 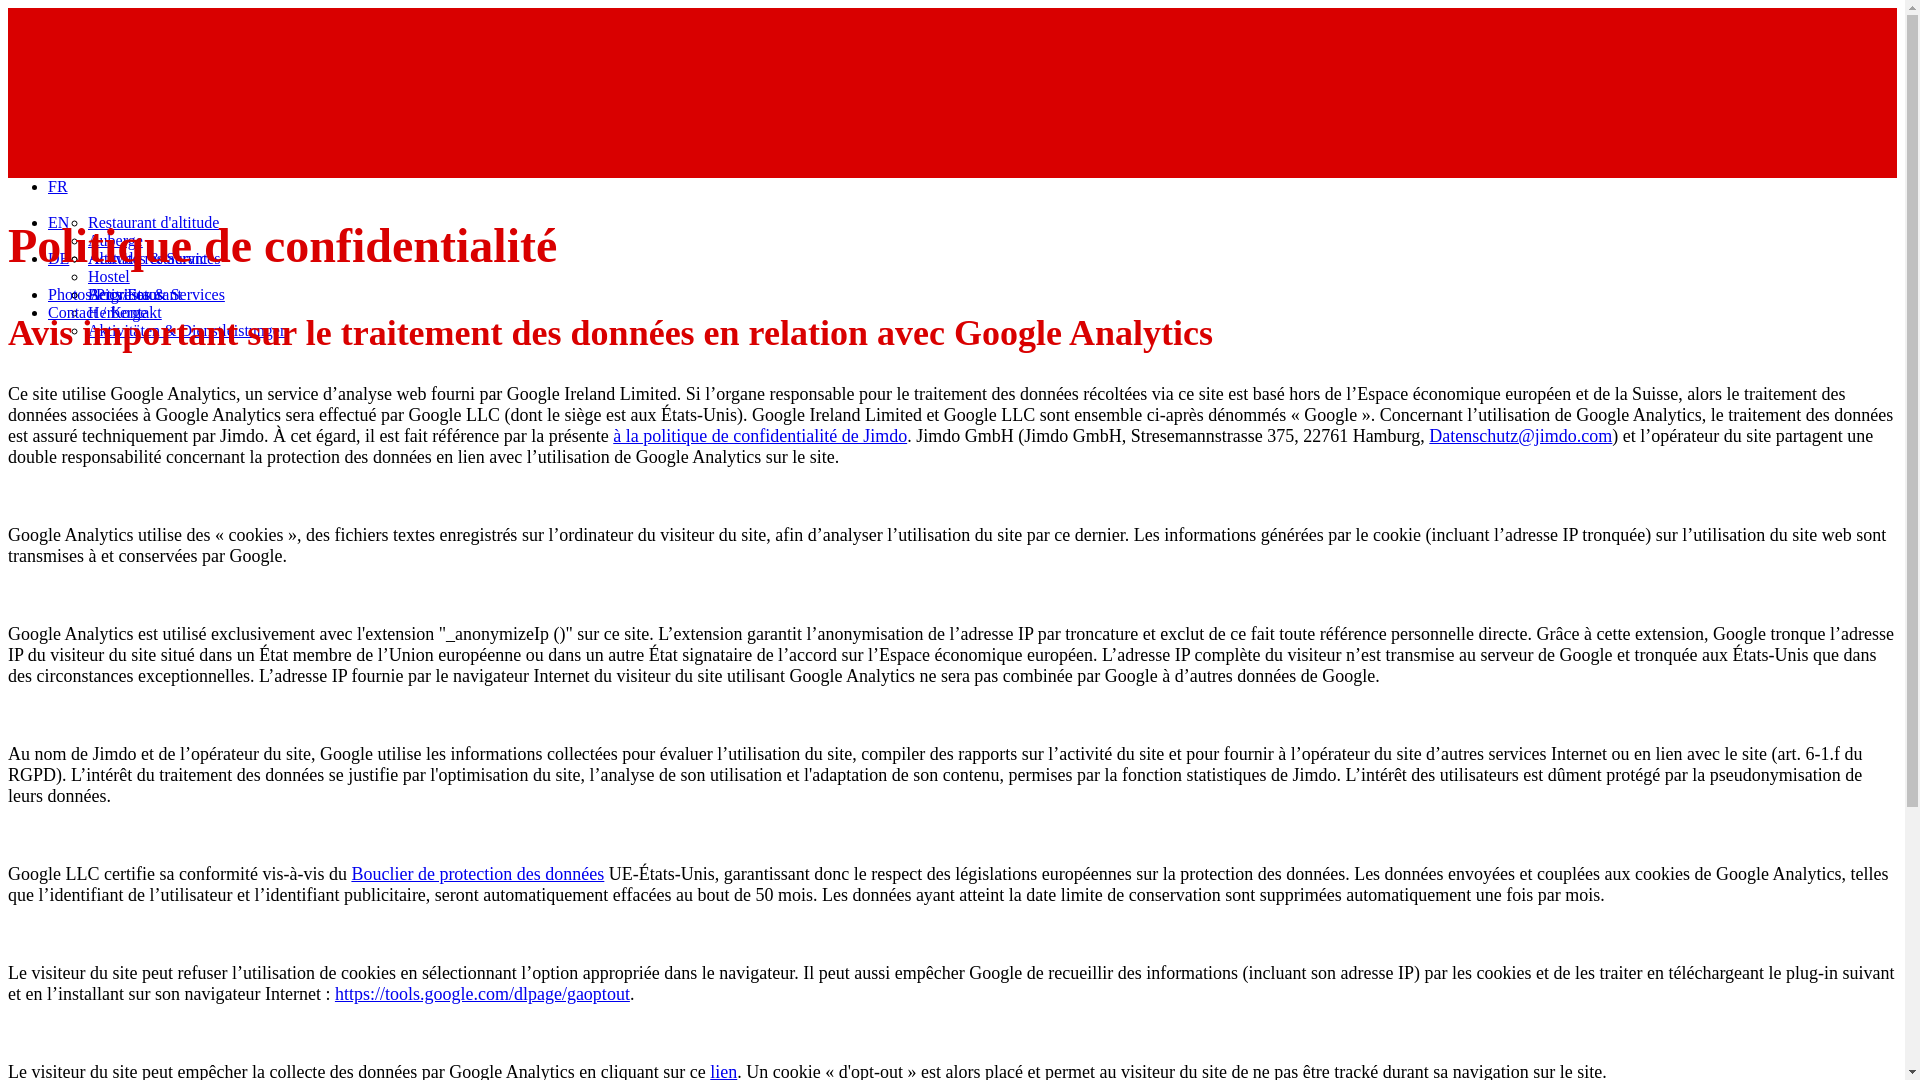 I want to click on Photos/Pics/Fotos, so click(x=106, y=294).